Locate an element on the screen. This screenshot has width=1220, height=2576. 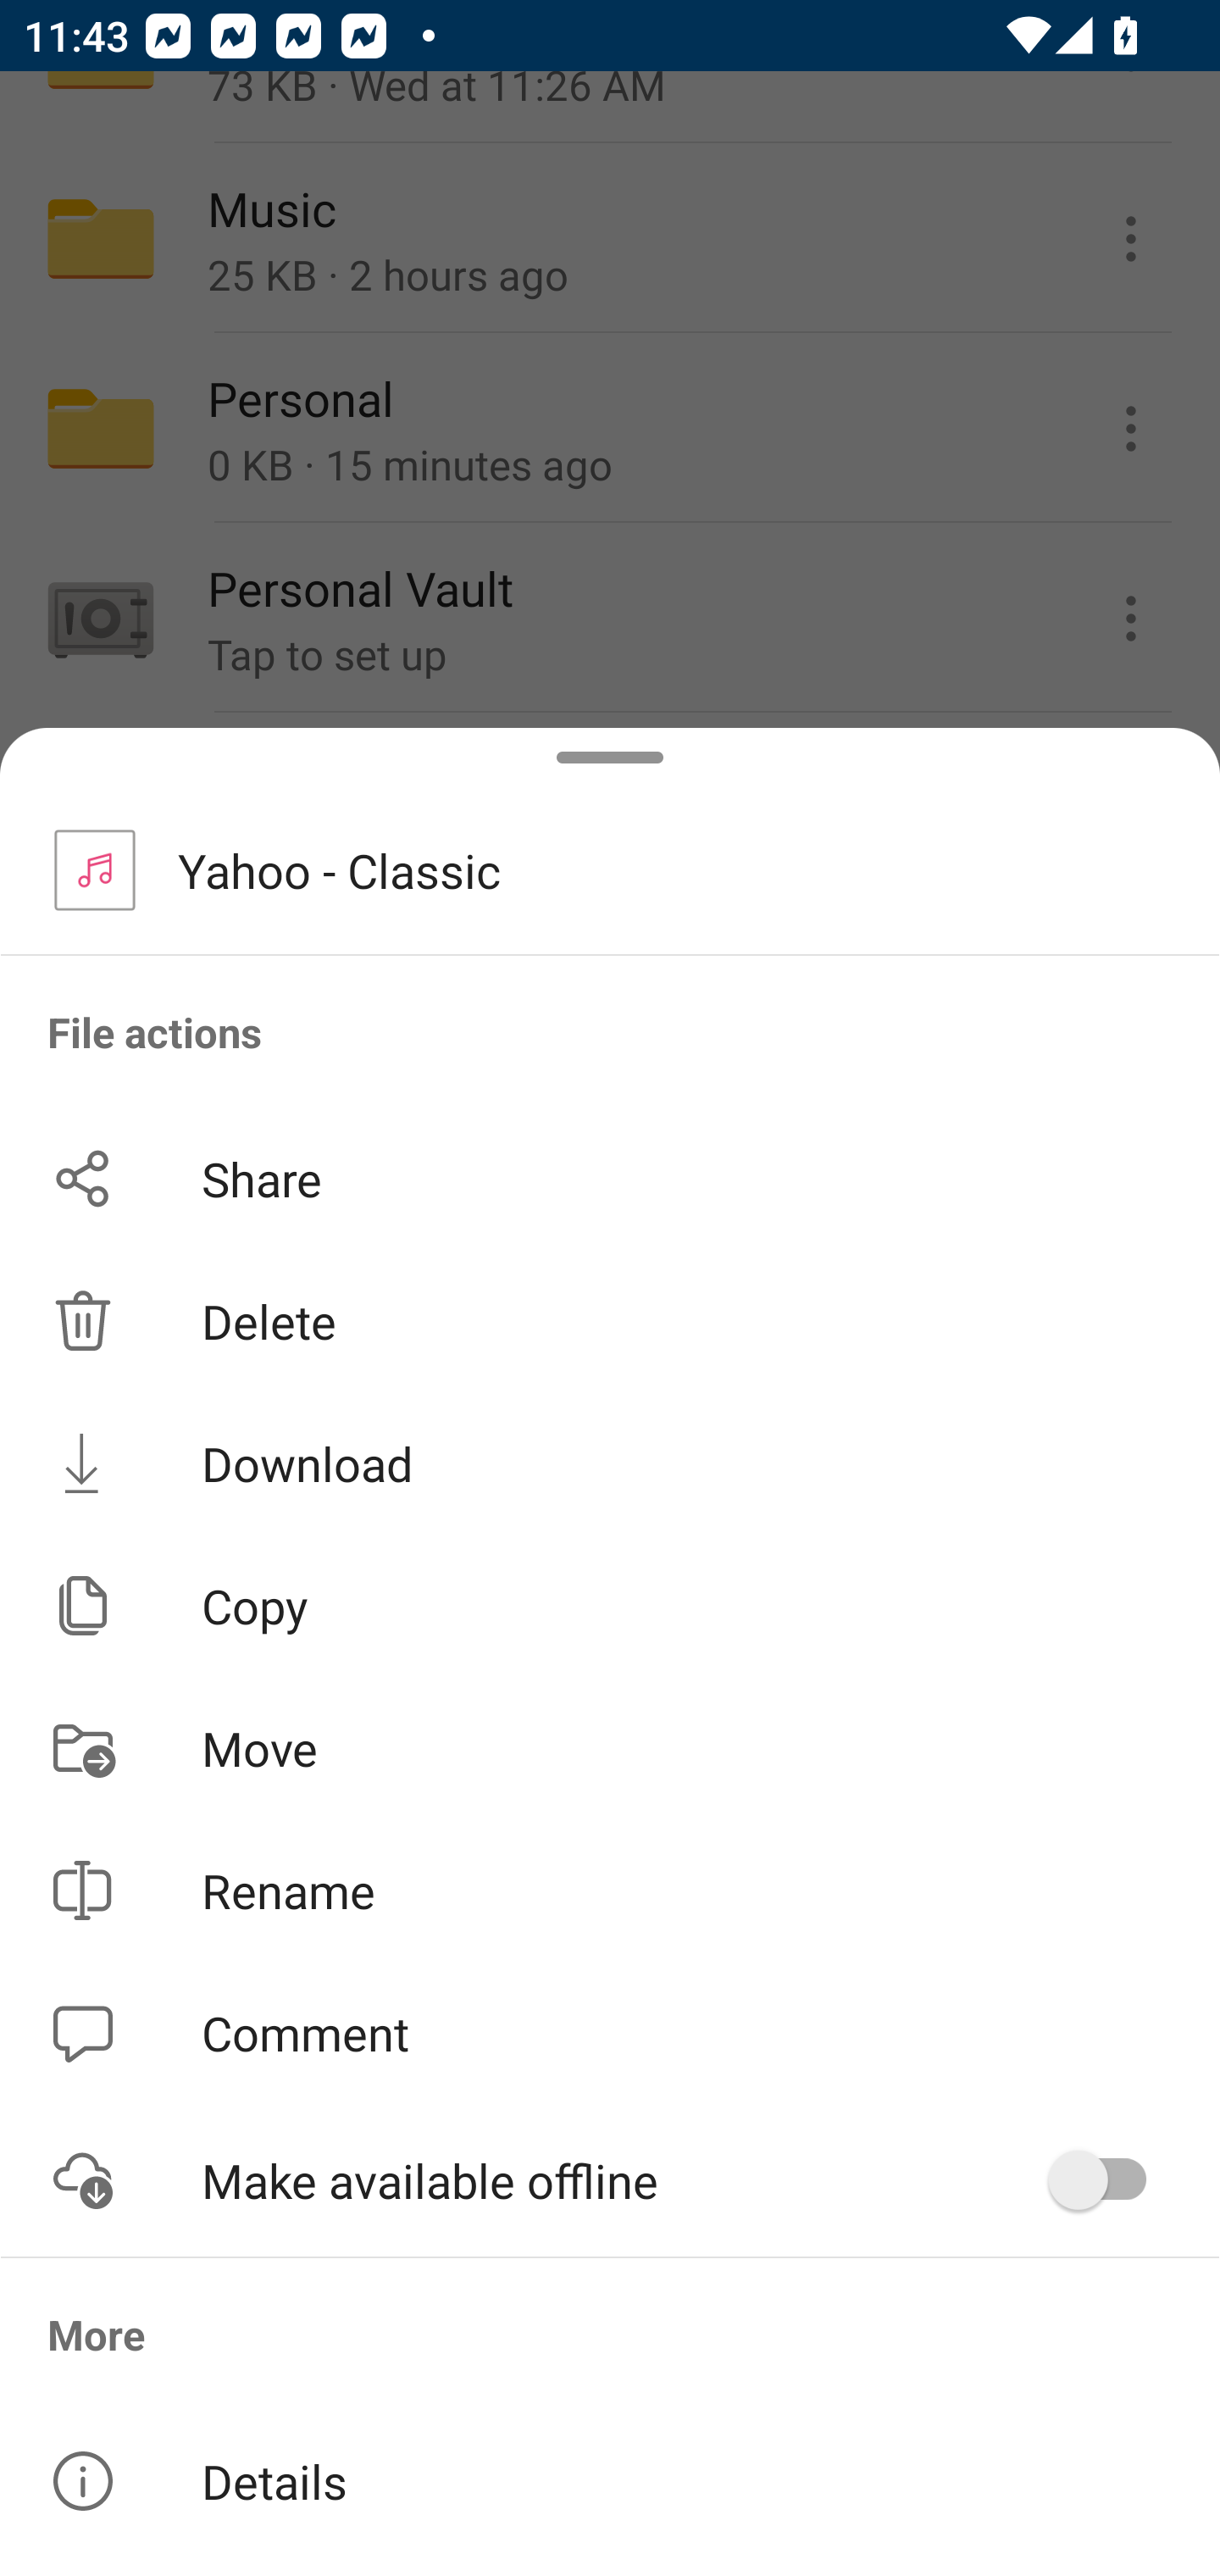
Make offline operation is located at coordinates (1108, 2180).